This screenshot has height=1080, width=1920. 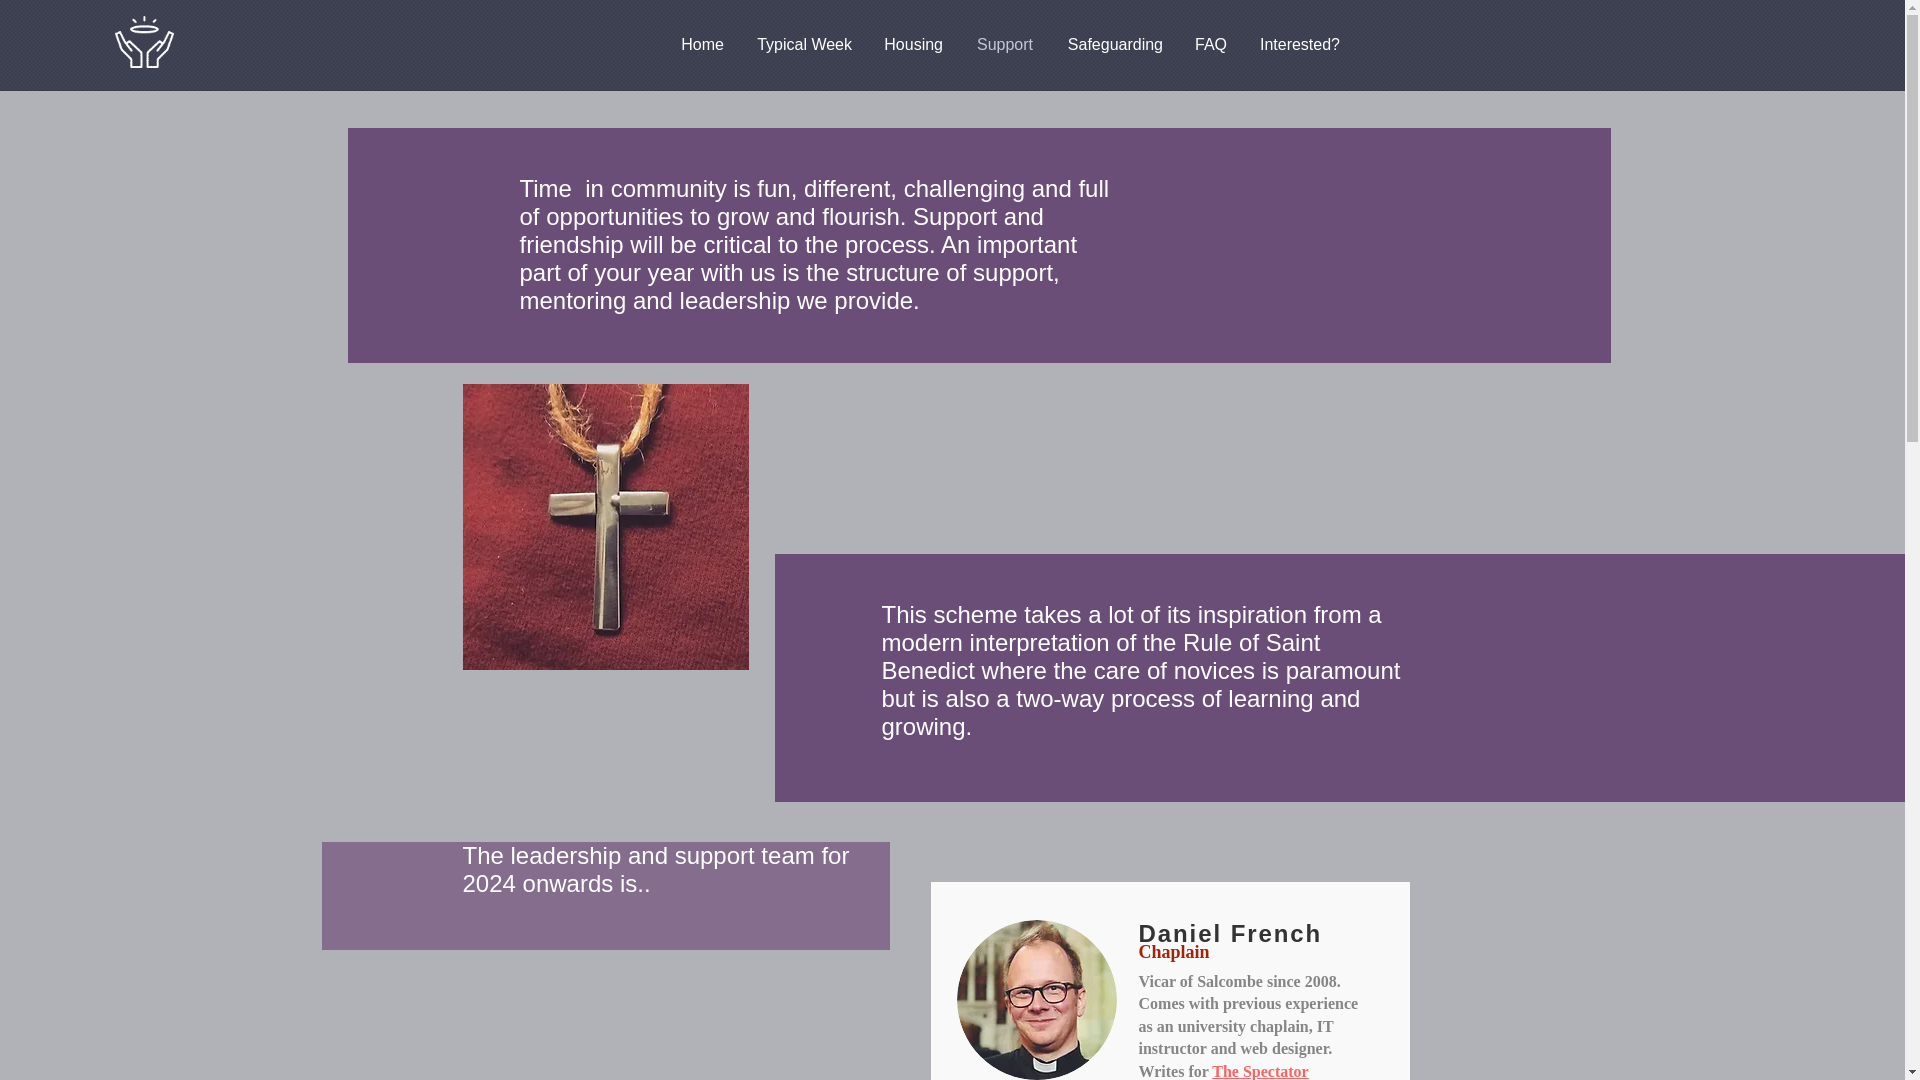 What do you see at coordinates (912, 45) in the screenshot?
I see `Housing` at bounding box center [912, 45].